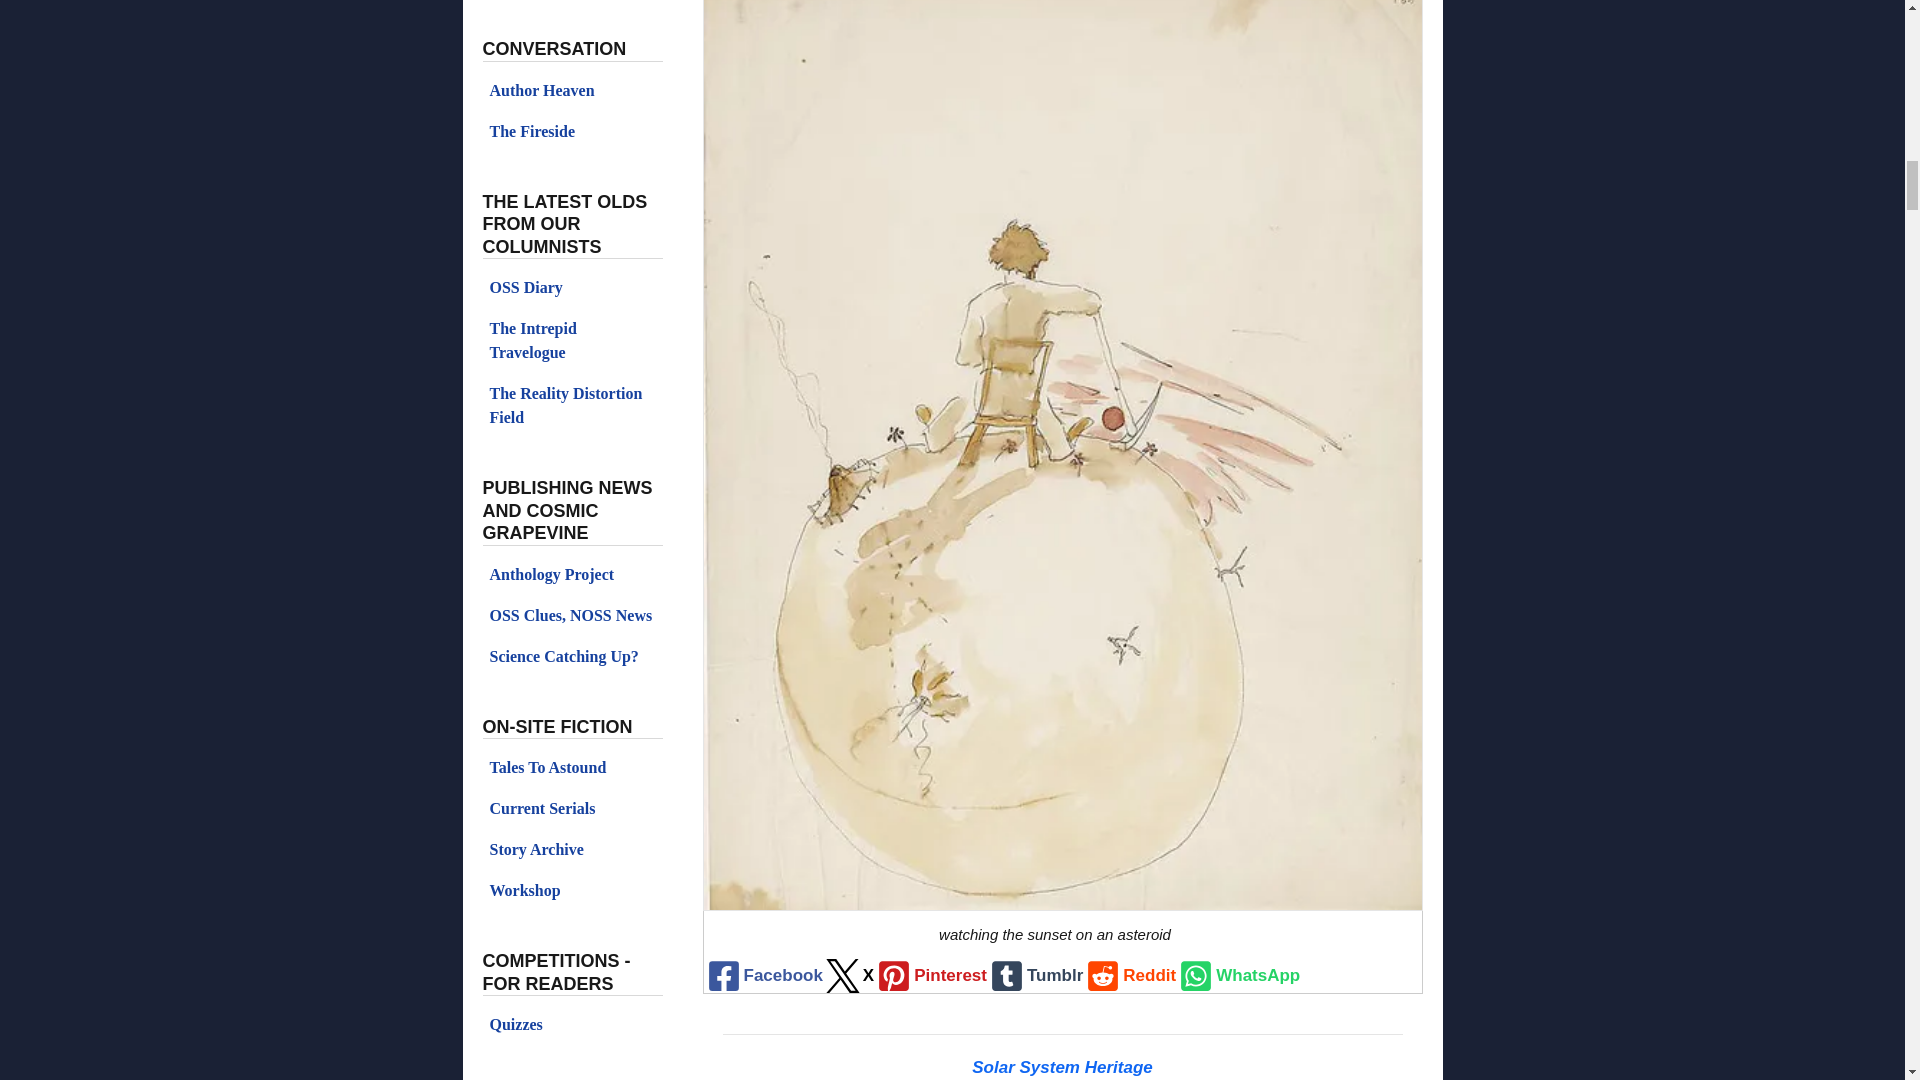  I want to click on WhatsApp, so click(1237, 976).